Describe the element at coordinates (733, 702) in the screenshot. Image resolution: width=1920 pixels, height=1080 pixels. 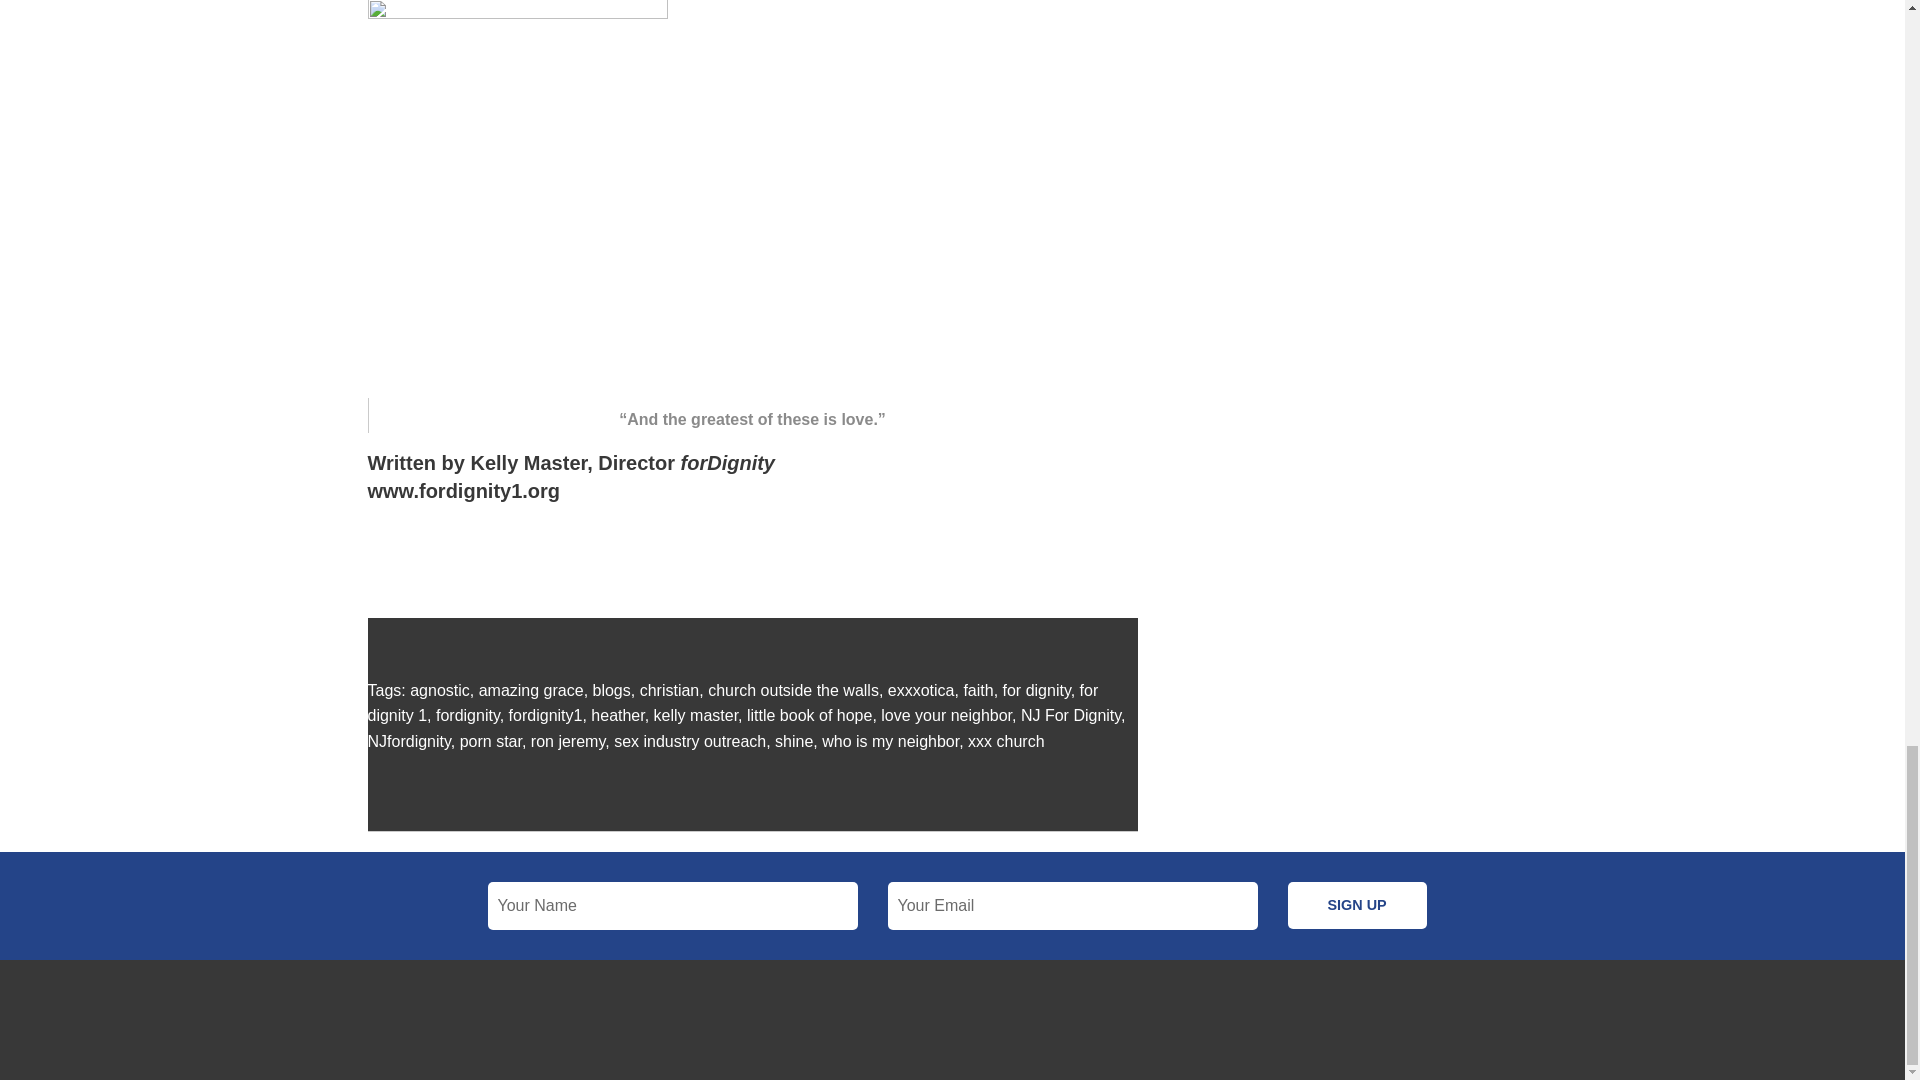
I see `for dignity 1` at that location.